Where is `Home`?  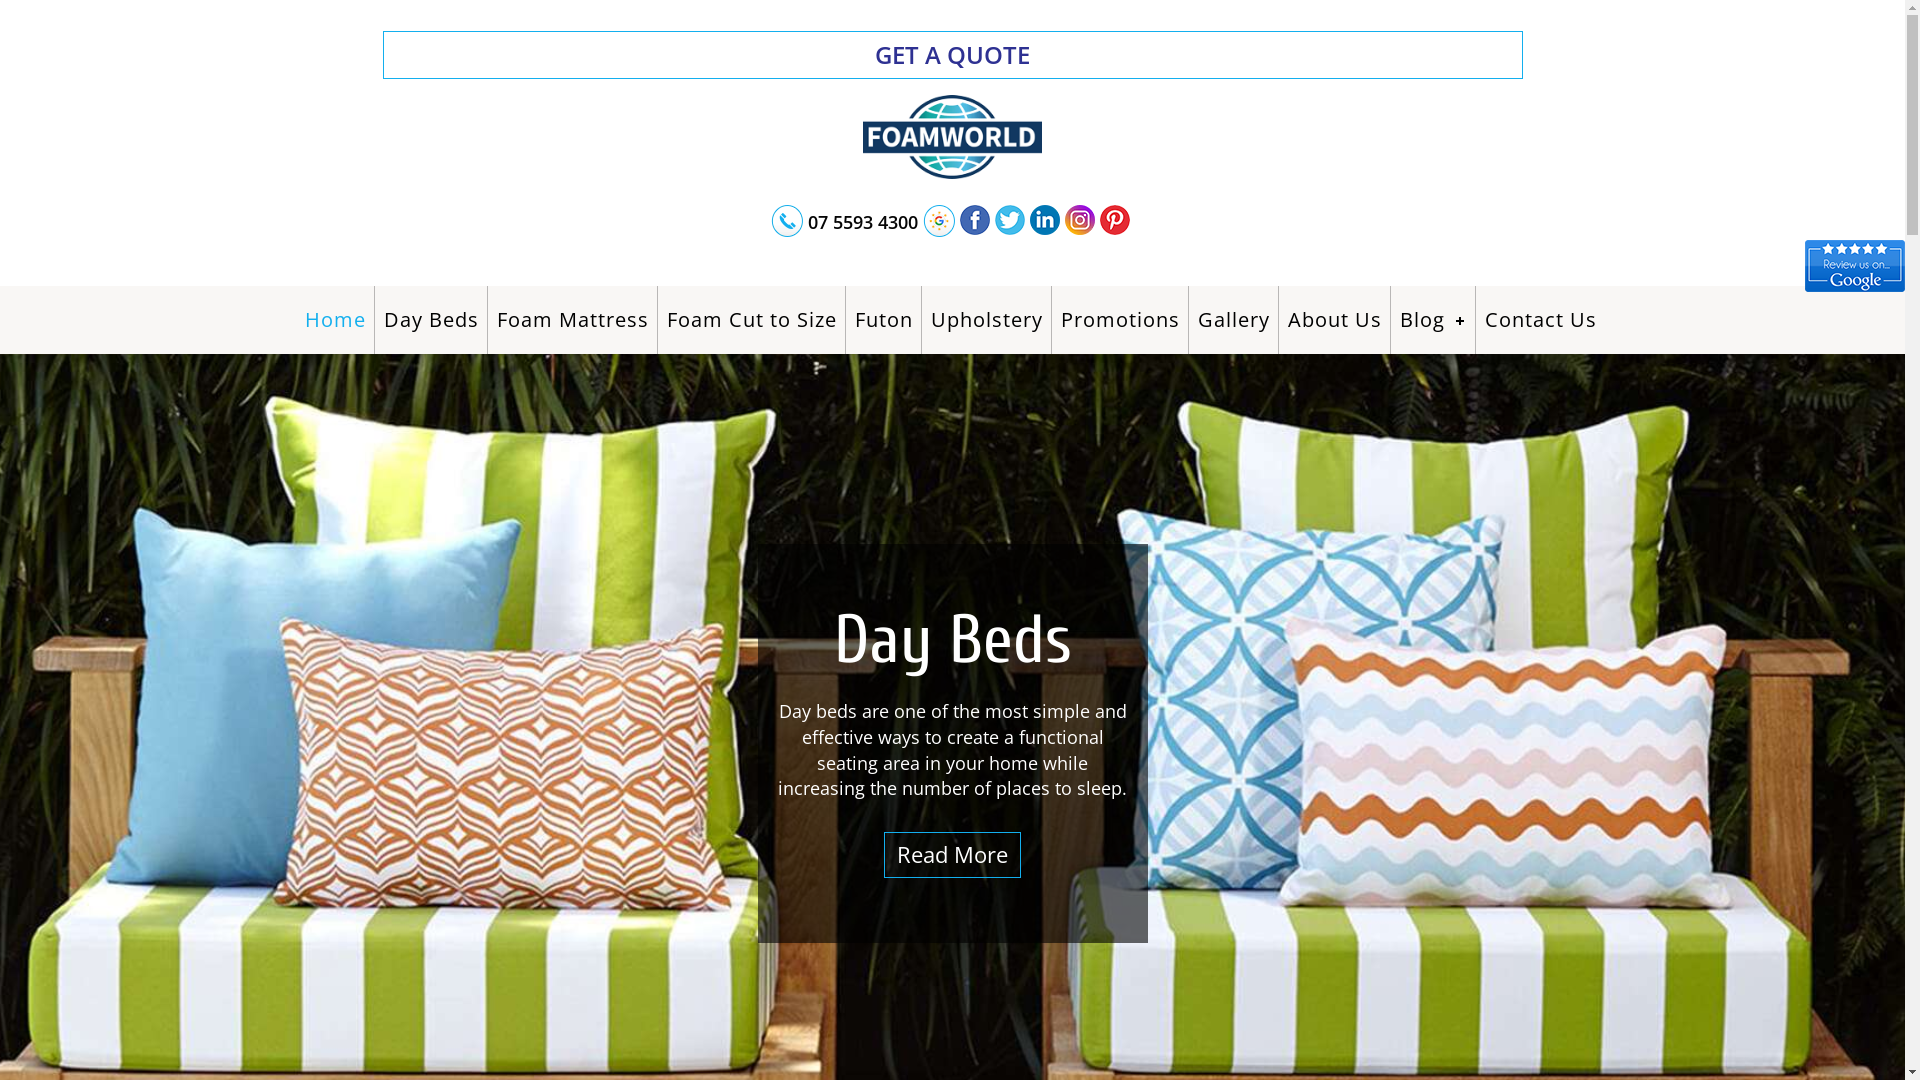
Home is located at coordinates (335, 320).